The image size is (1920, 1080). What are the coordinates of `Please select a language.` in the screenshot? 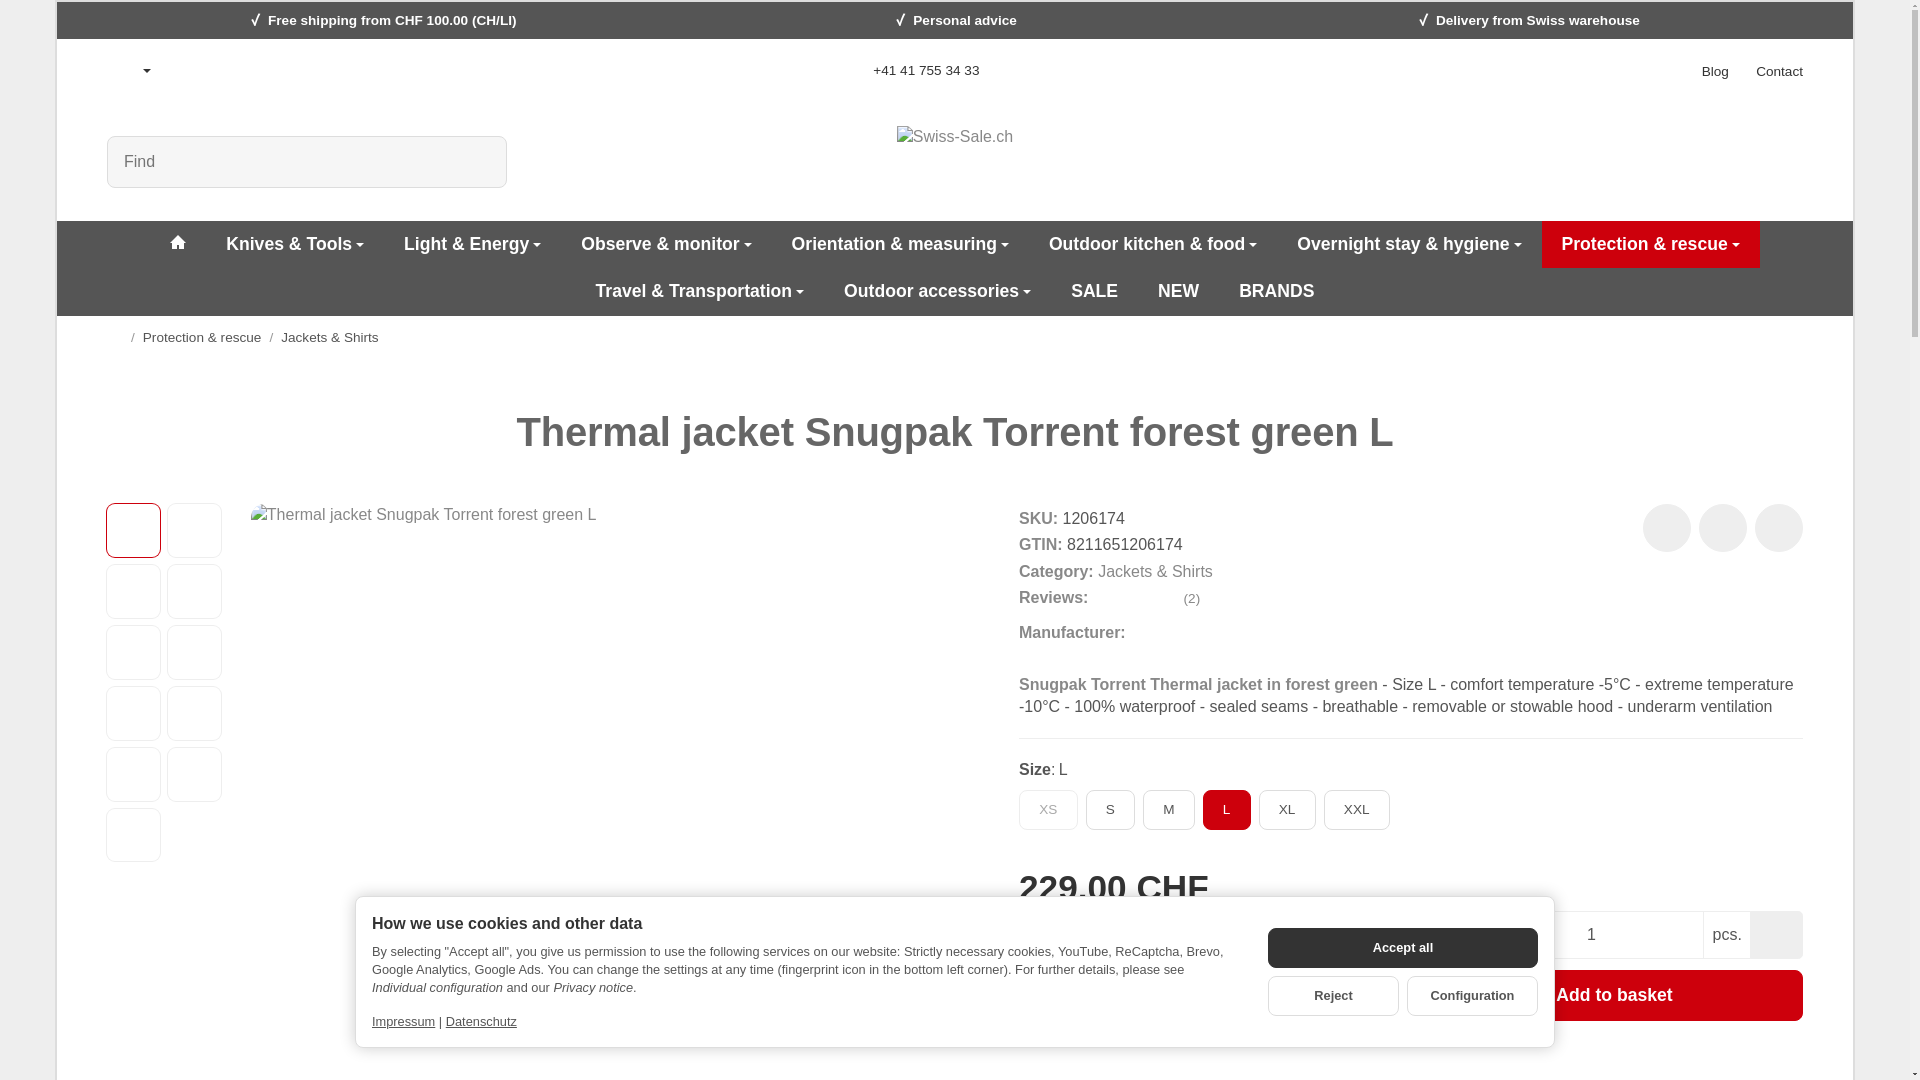 It's located at (129, 70).